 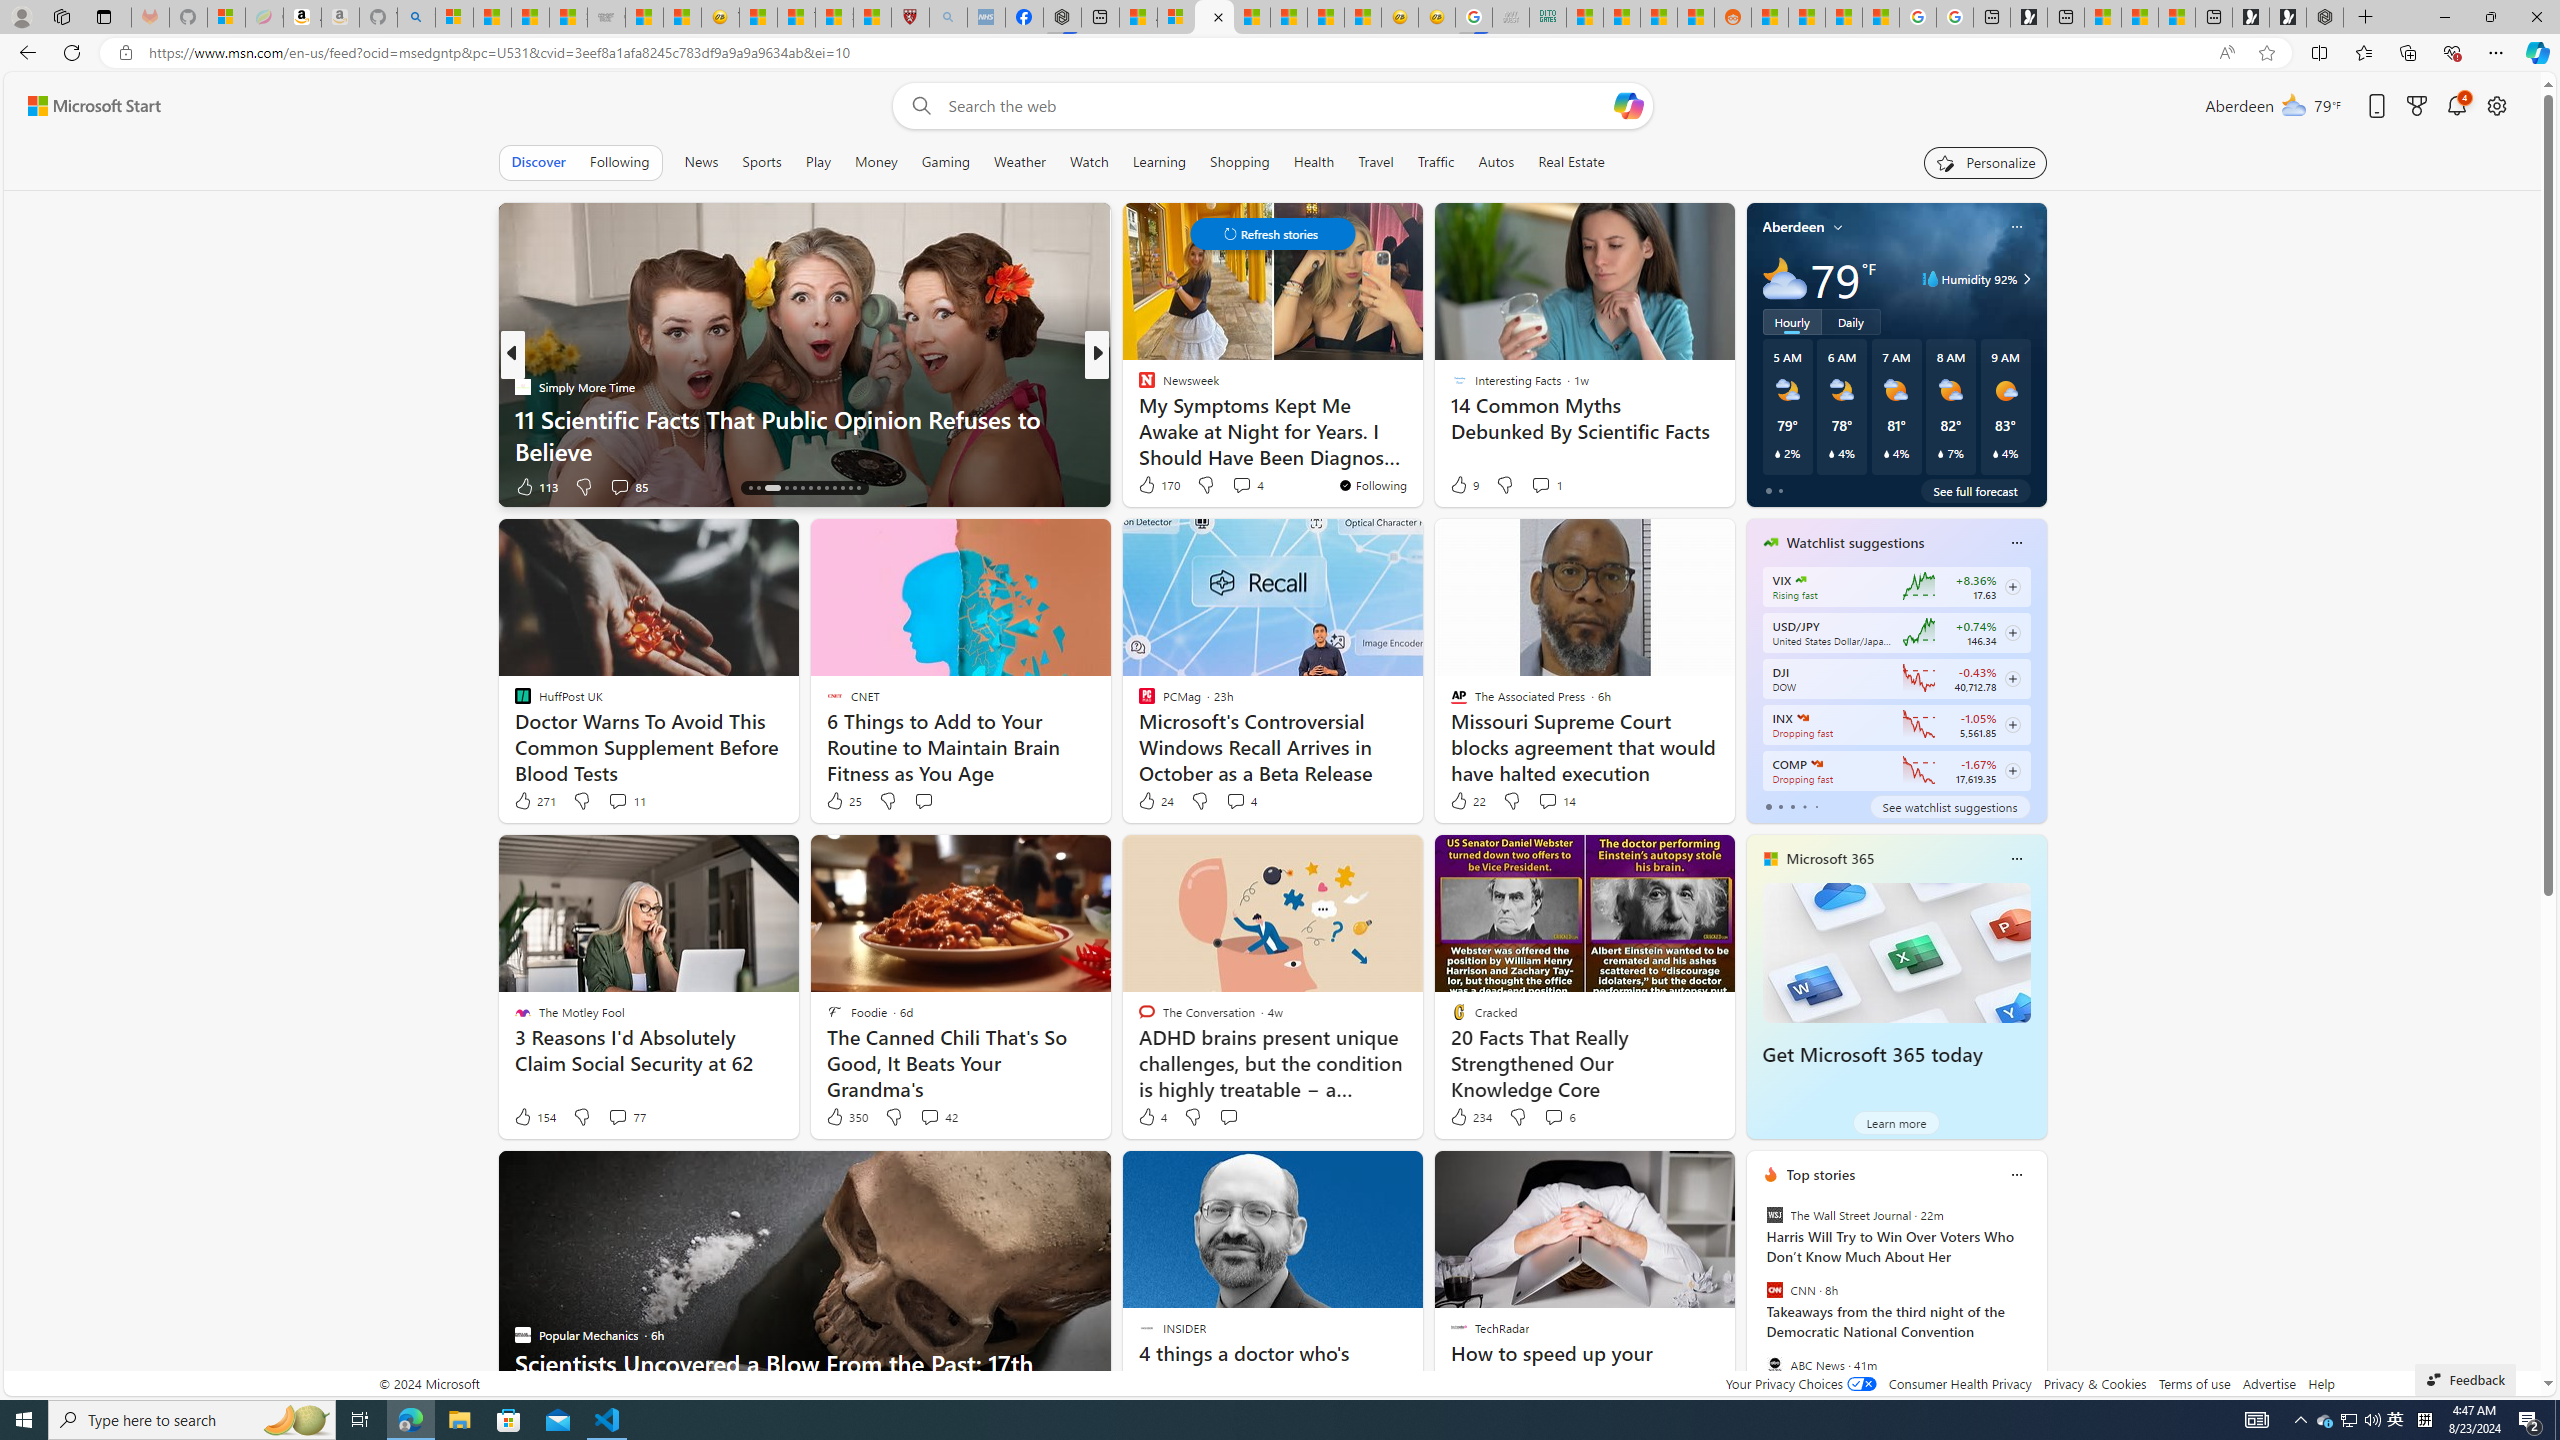 What do you see at coordinates (1419, 450) in the screenshot?
I see `20 Ways To Embrace Aging Gracefully After Age 75` at bounding box center [1419, 450].